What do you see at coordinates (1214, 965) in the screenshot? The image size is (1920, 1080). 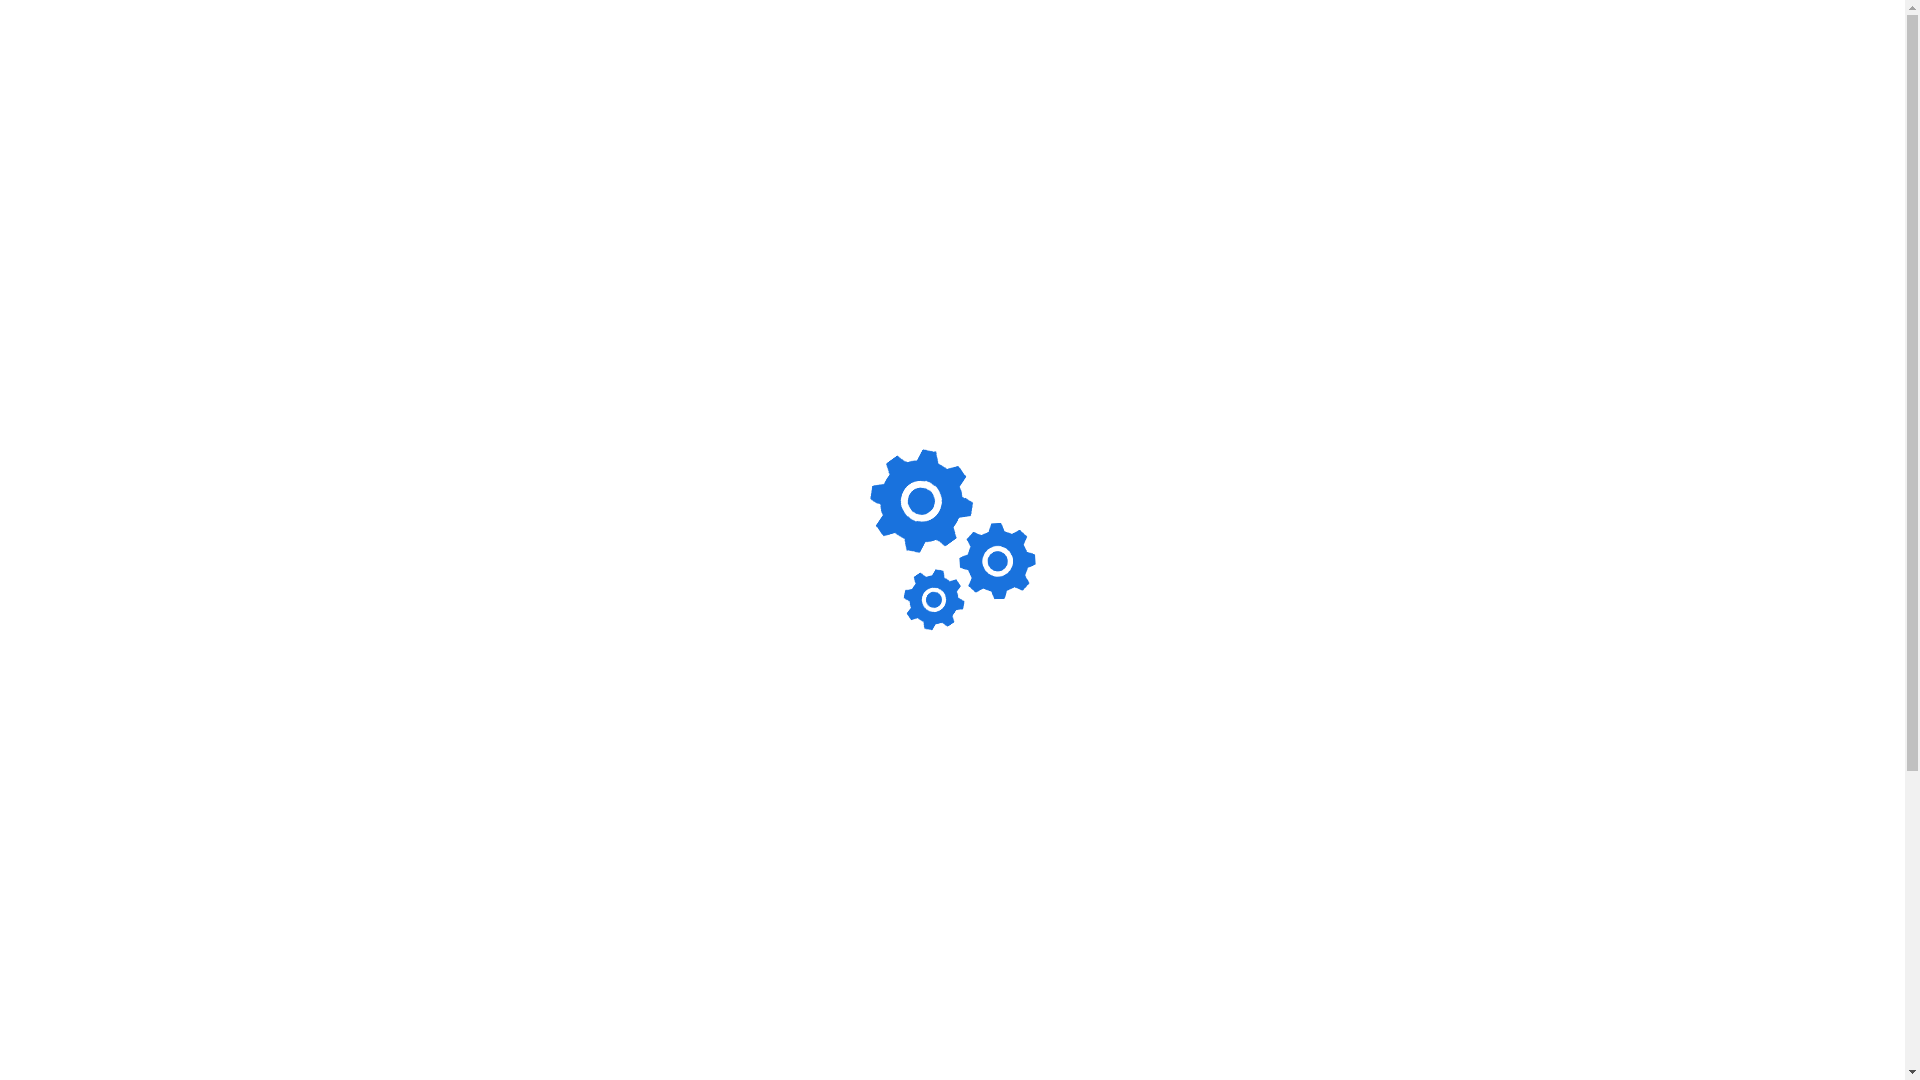 I see `contactez-nous` at bounding box center [1214, 965].